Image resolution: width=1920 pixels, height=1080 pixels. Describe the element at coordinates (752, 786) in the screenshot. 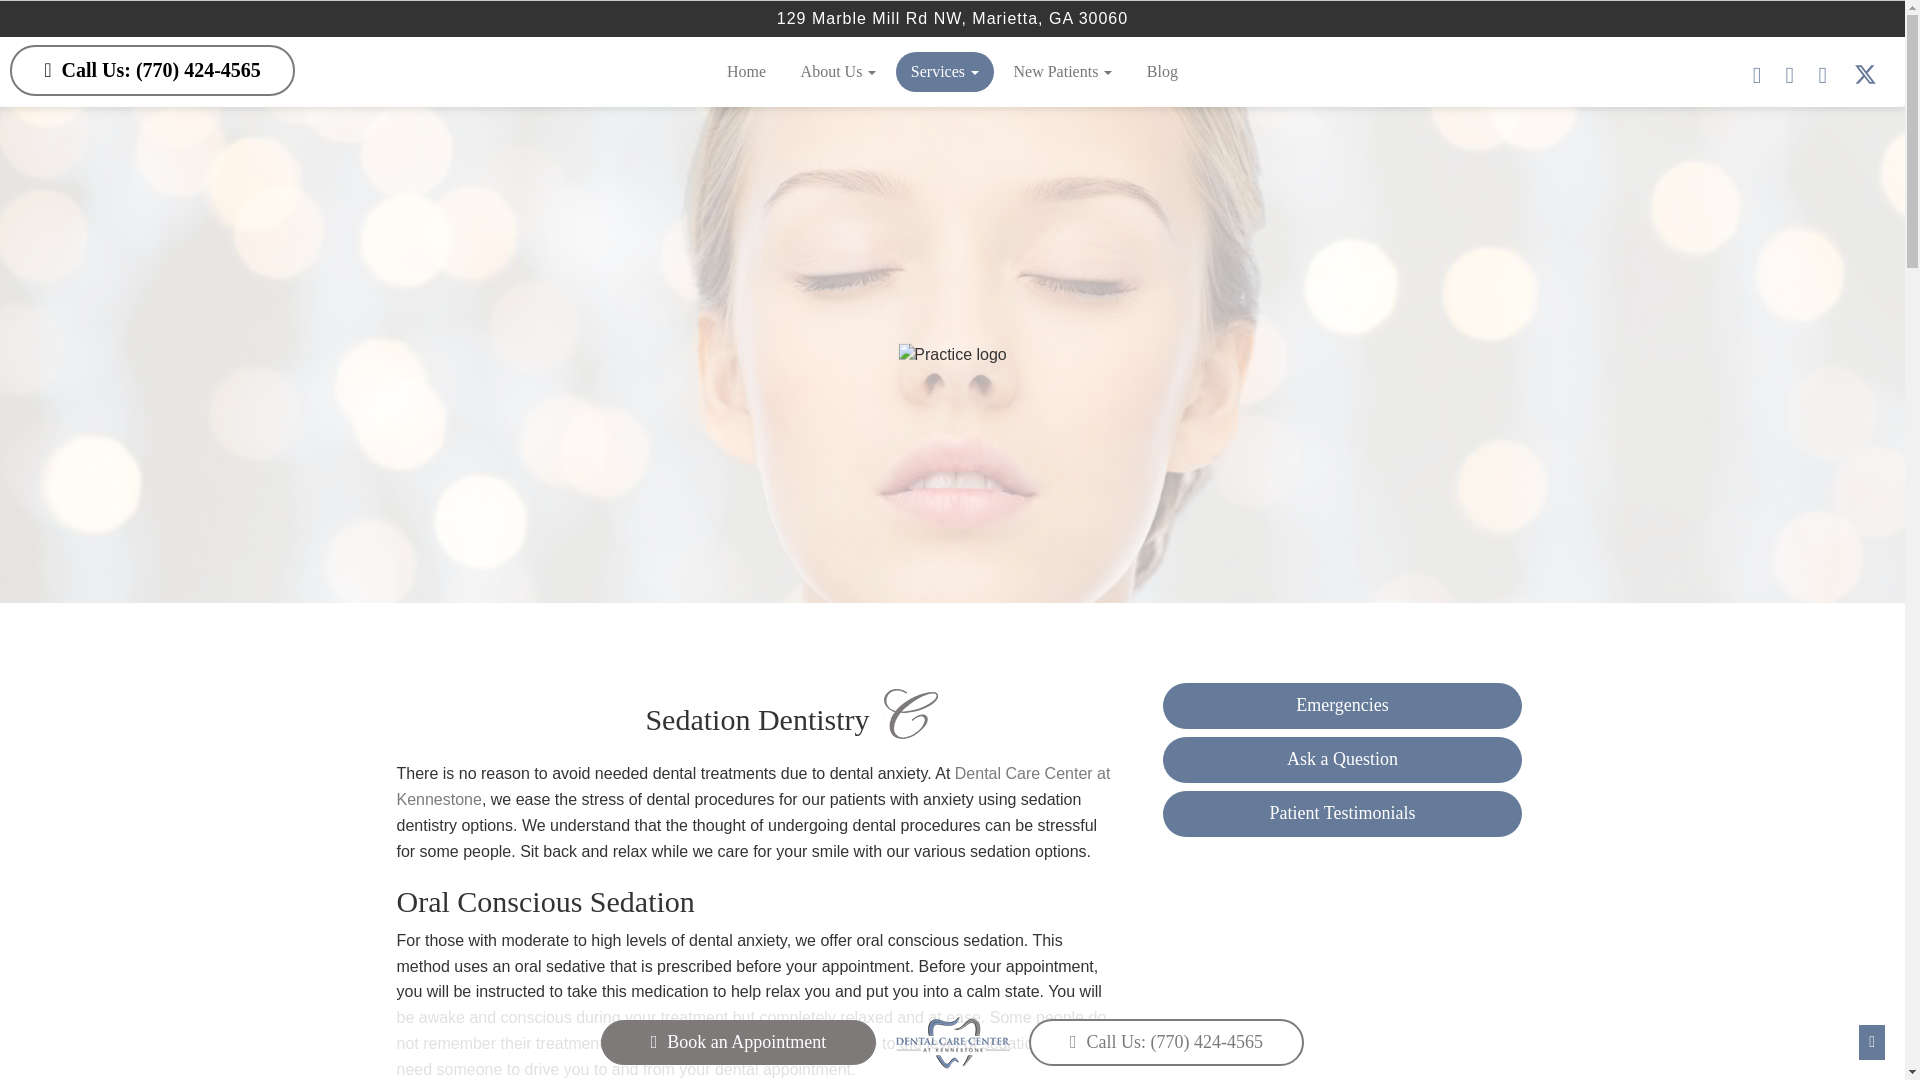

I see `Marietta GA Dentist` at that location.